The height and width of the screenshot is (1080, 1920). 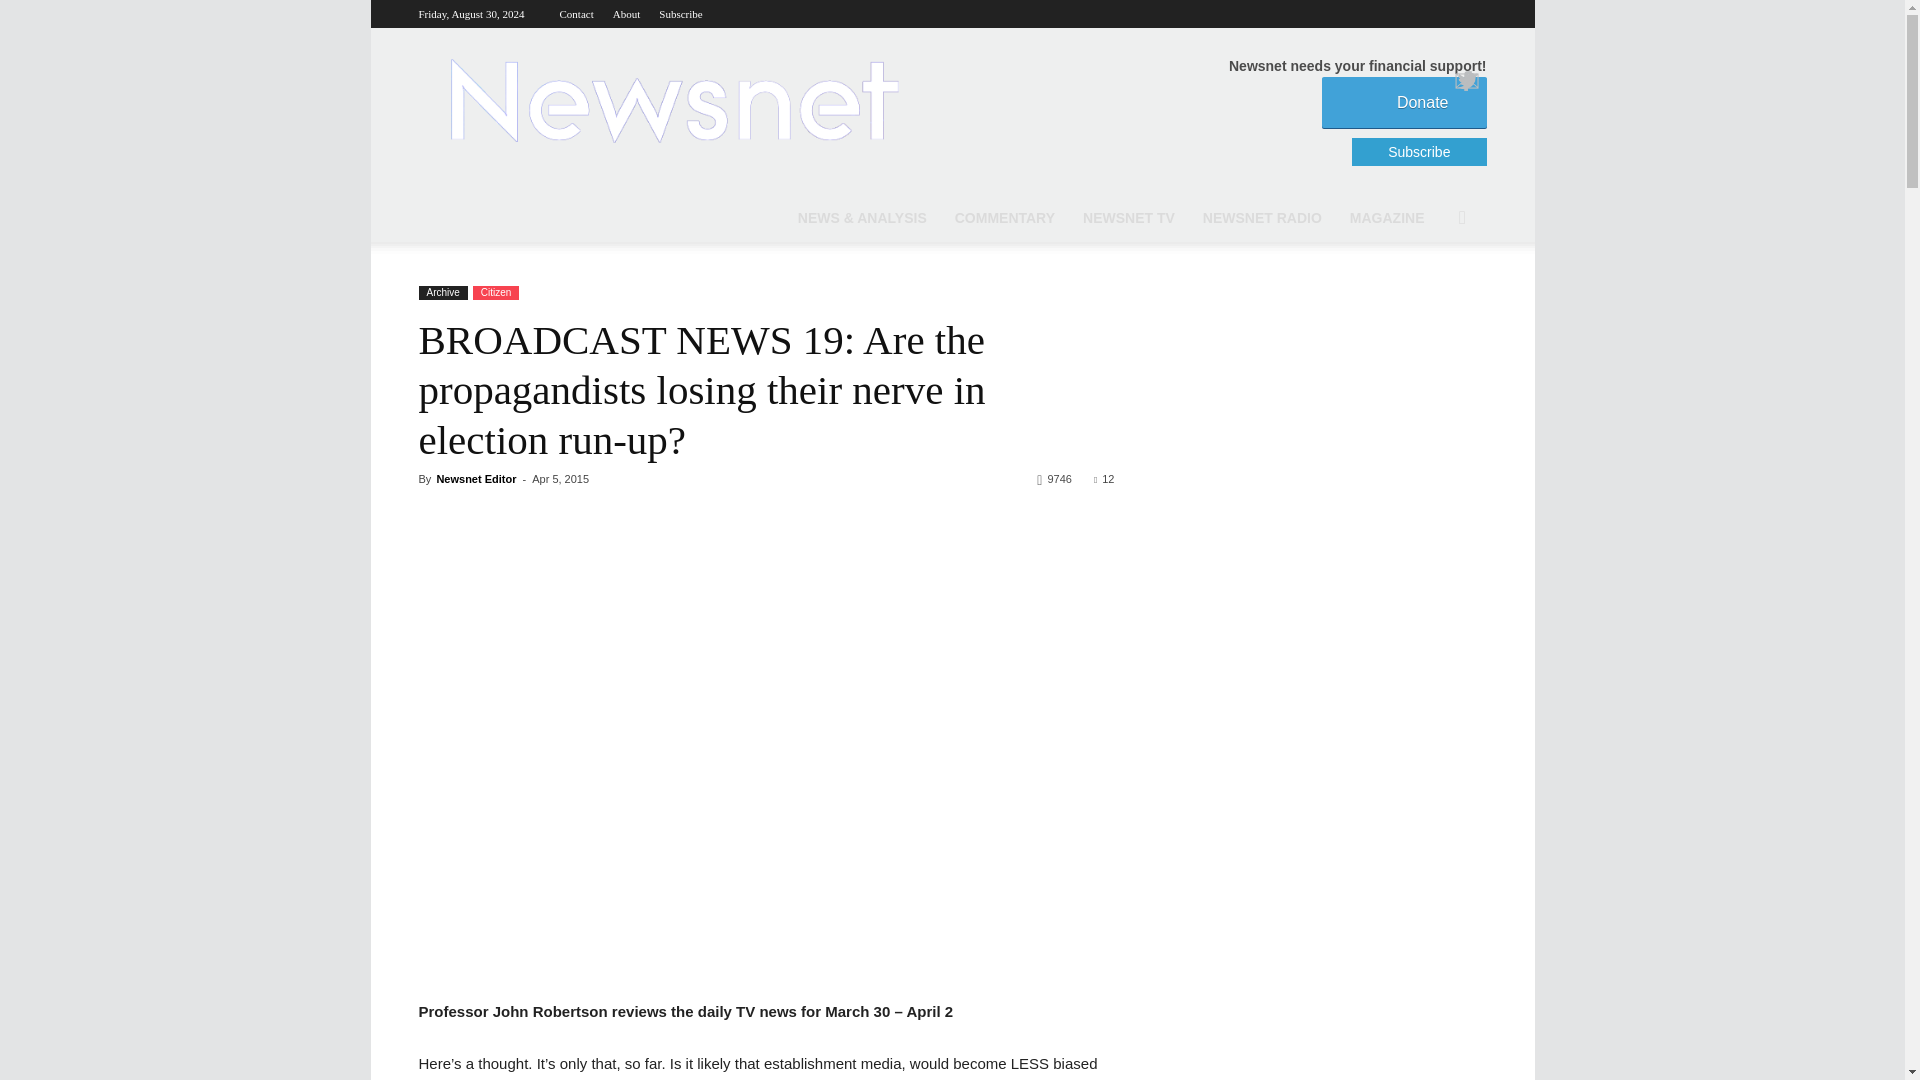 What do you see at coordinates (626, 14) in the screenshot?
I see `About` at bounding box center [626, 14].